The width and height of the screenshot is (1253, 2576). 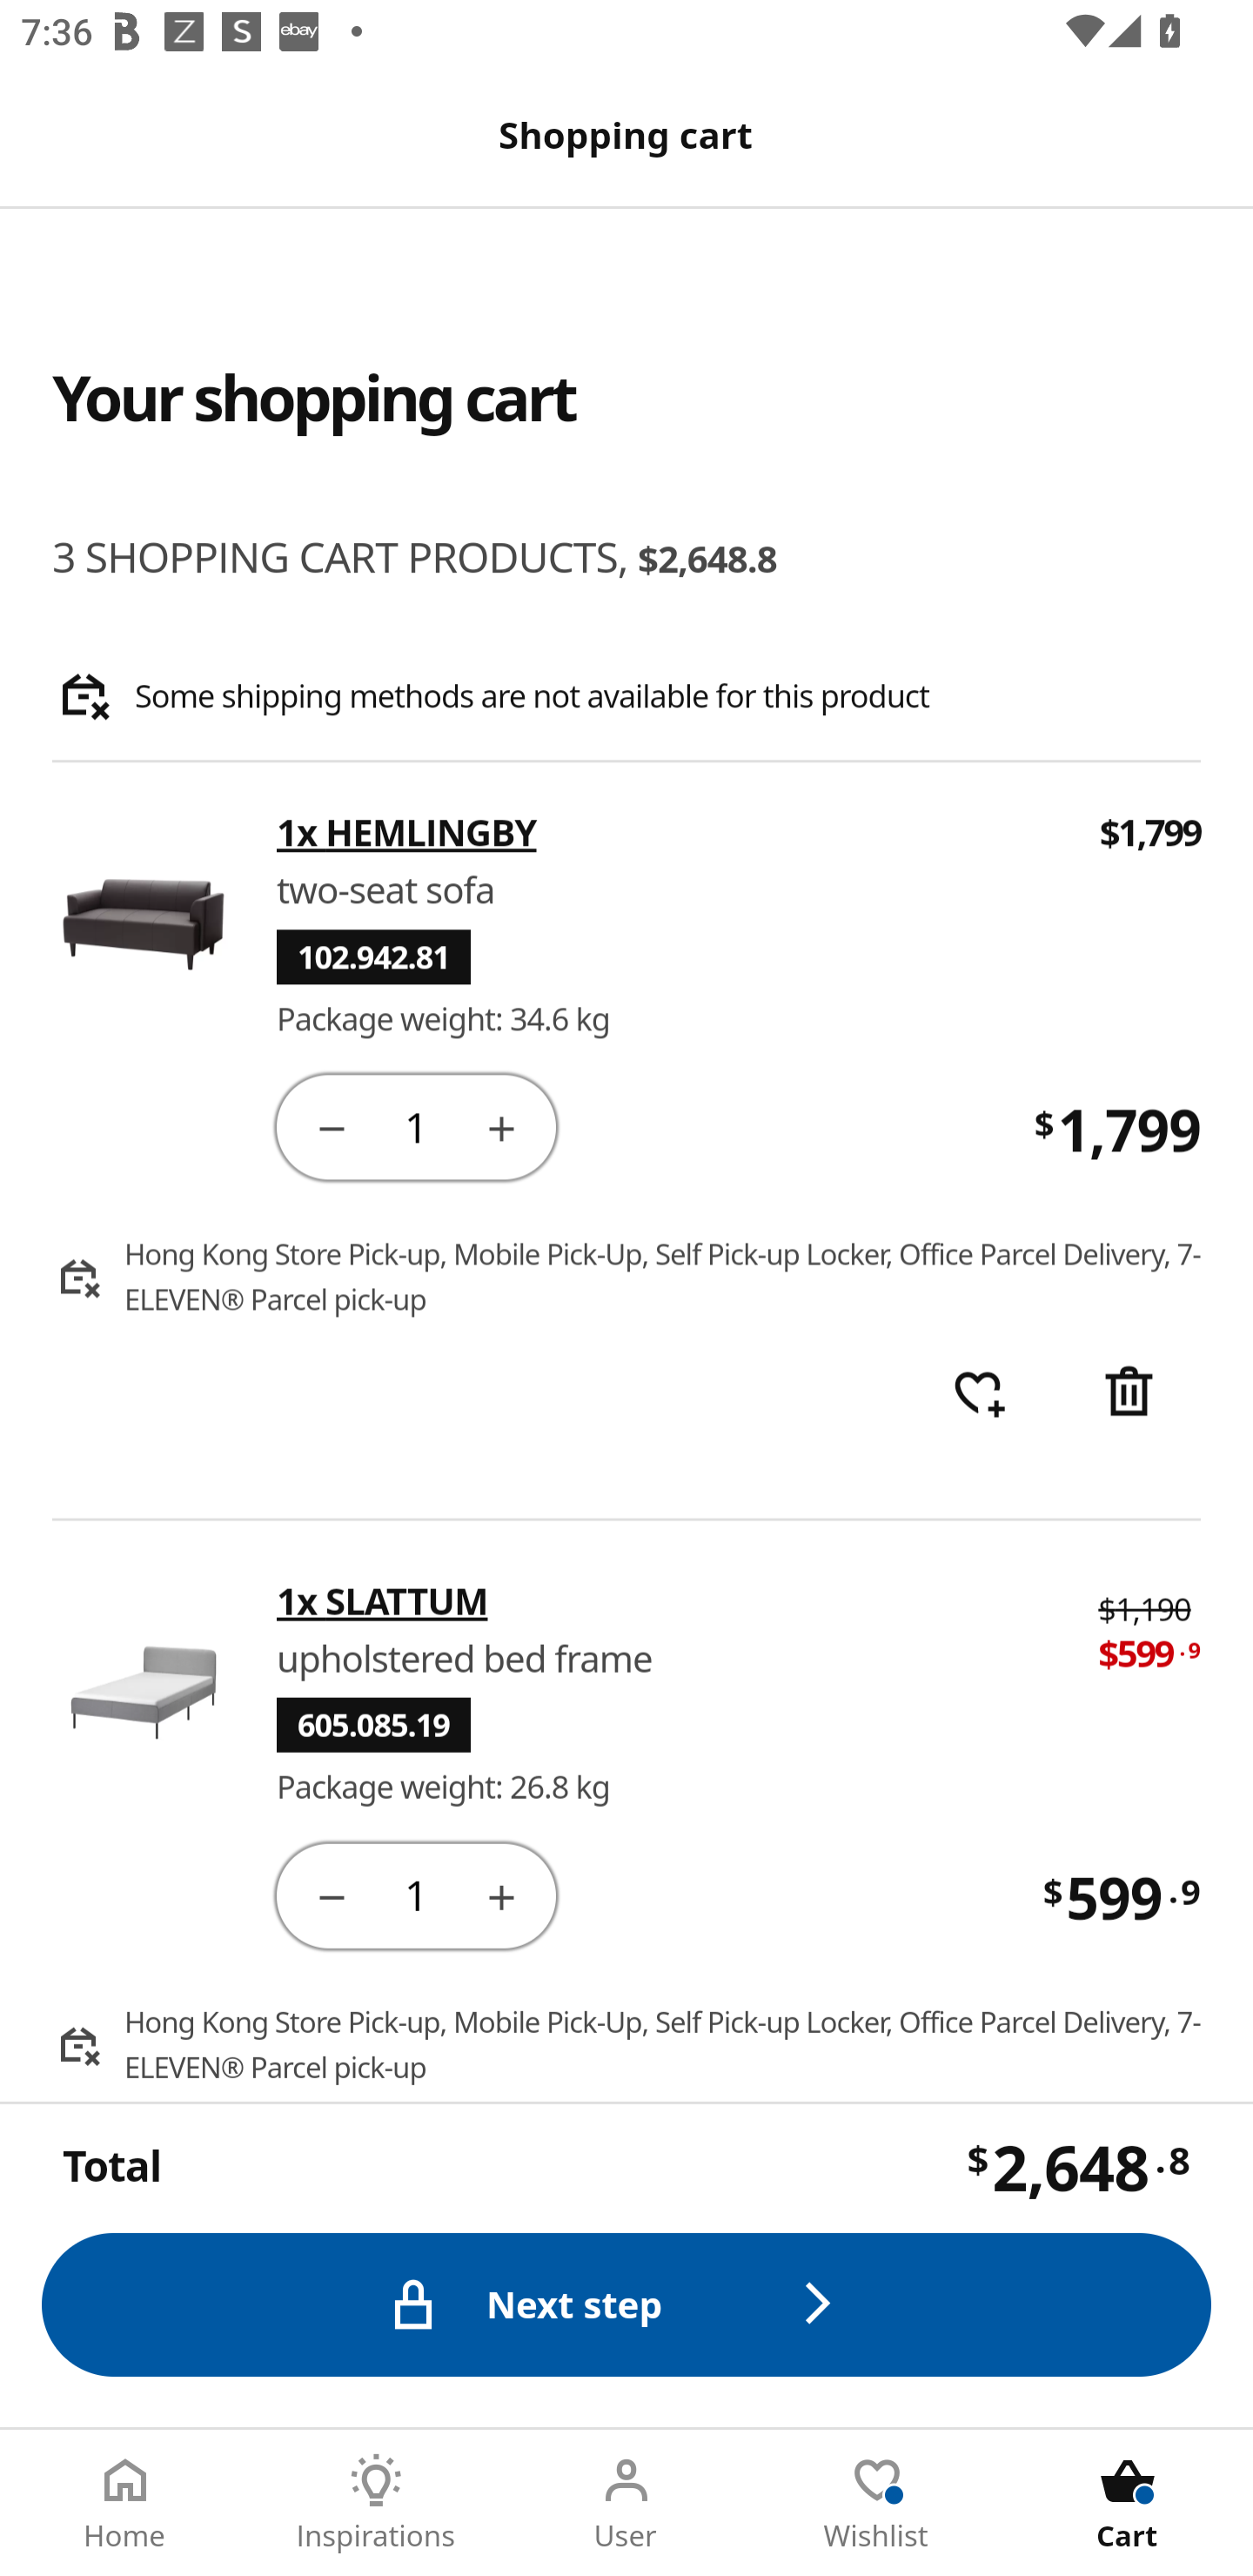 What do you see at coordinates (877, 2503) in the screenshot?
I see `Wishlist
Tab 4 of 5` at bounding box center [877, 2503].